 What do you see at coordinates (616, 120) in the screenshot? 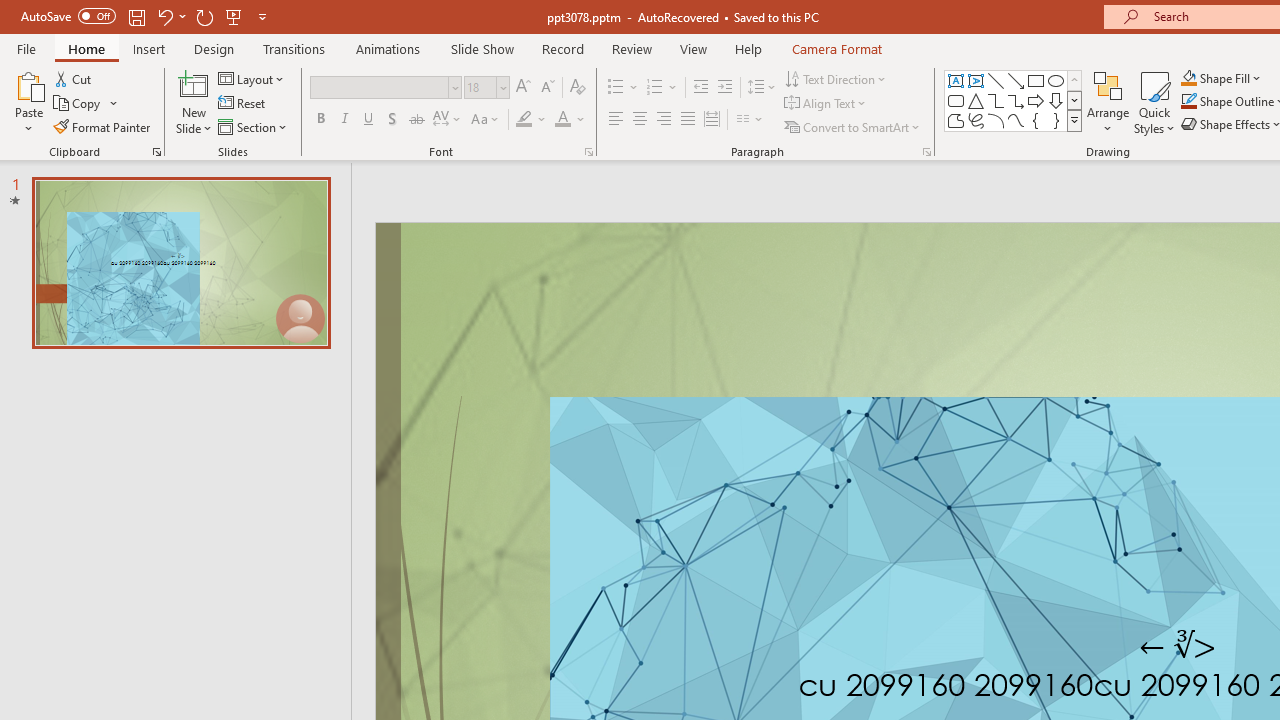
I see `Align Left` at bounding box center [616, 120].